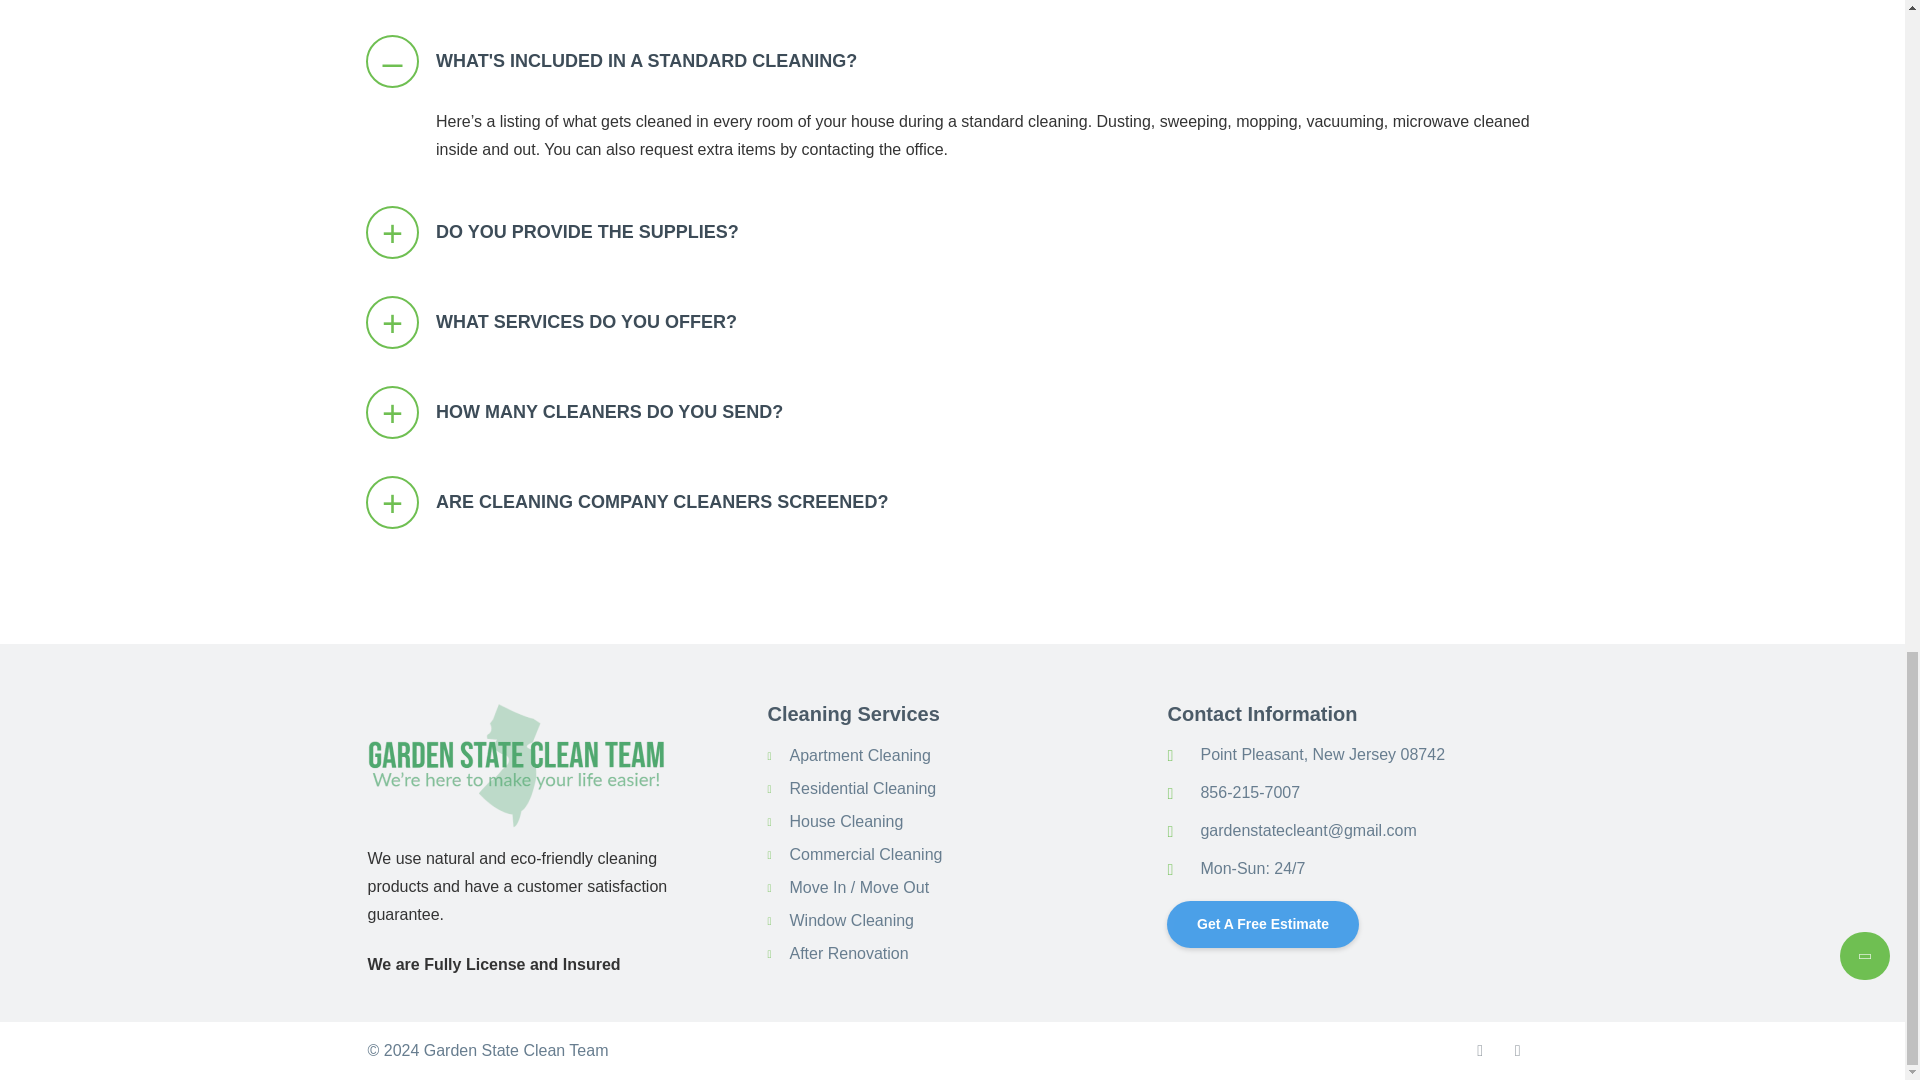 The width and height of the screenshot is (1920, 1080). I want to click on Commercial Cleaning, so click(866, 854).